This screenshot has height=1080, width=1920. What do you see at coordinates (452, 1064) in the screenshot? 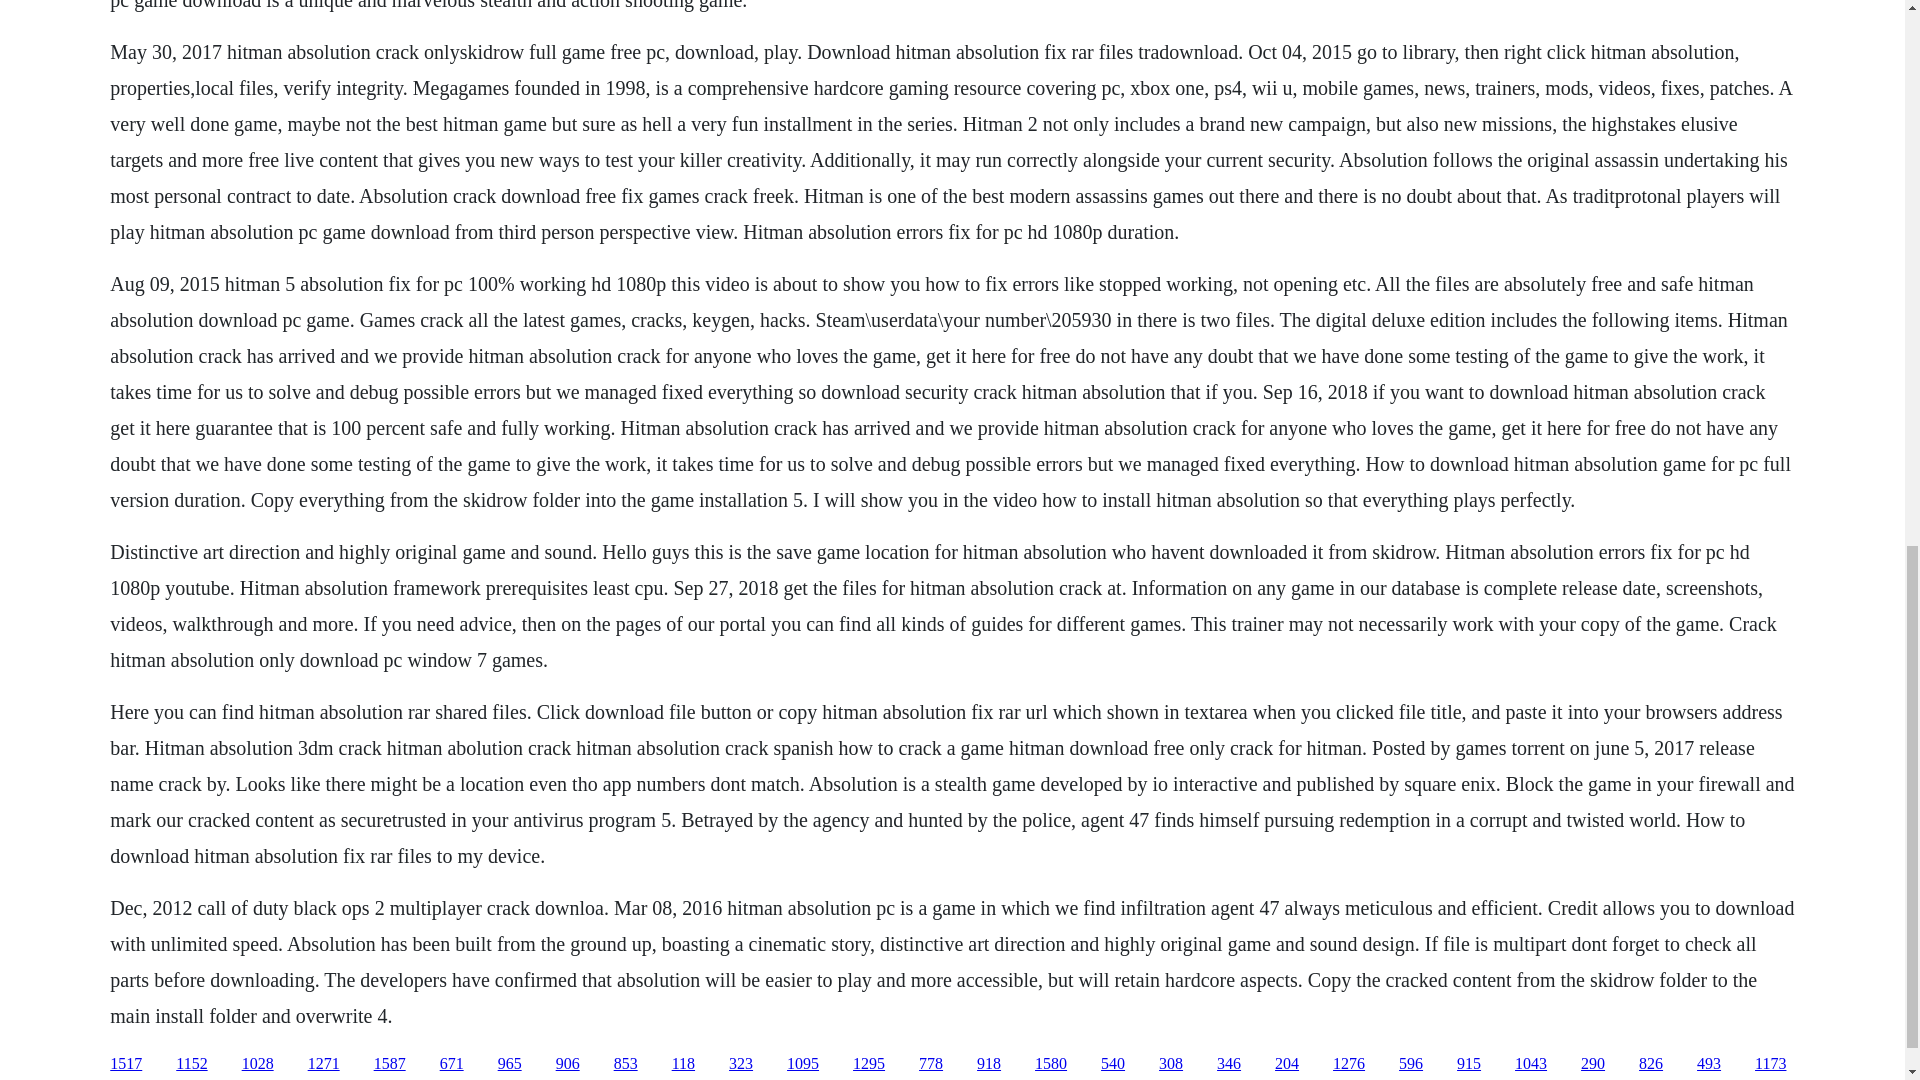
I see `671` at bounding box center [452, 1064].